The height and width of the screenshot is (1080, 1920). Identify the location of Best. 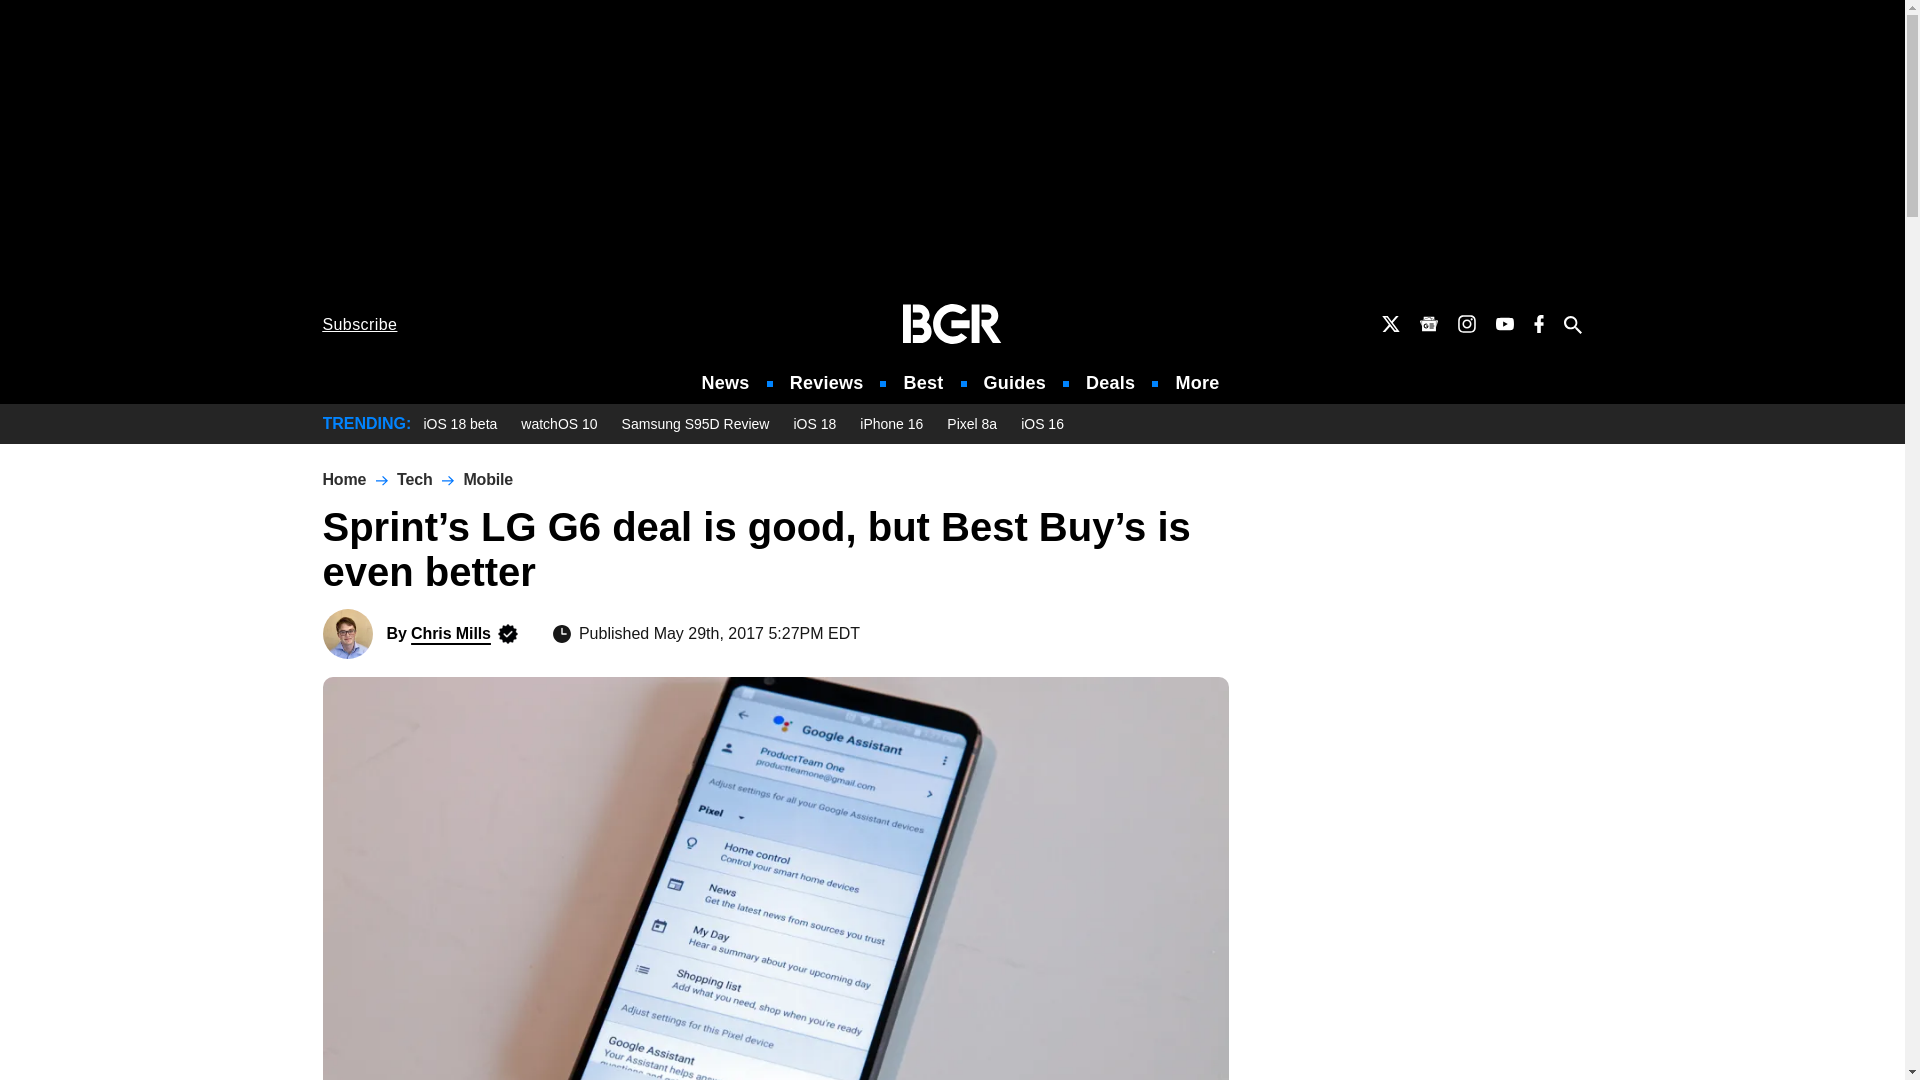
(922, 383).